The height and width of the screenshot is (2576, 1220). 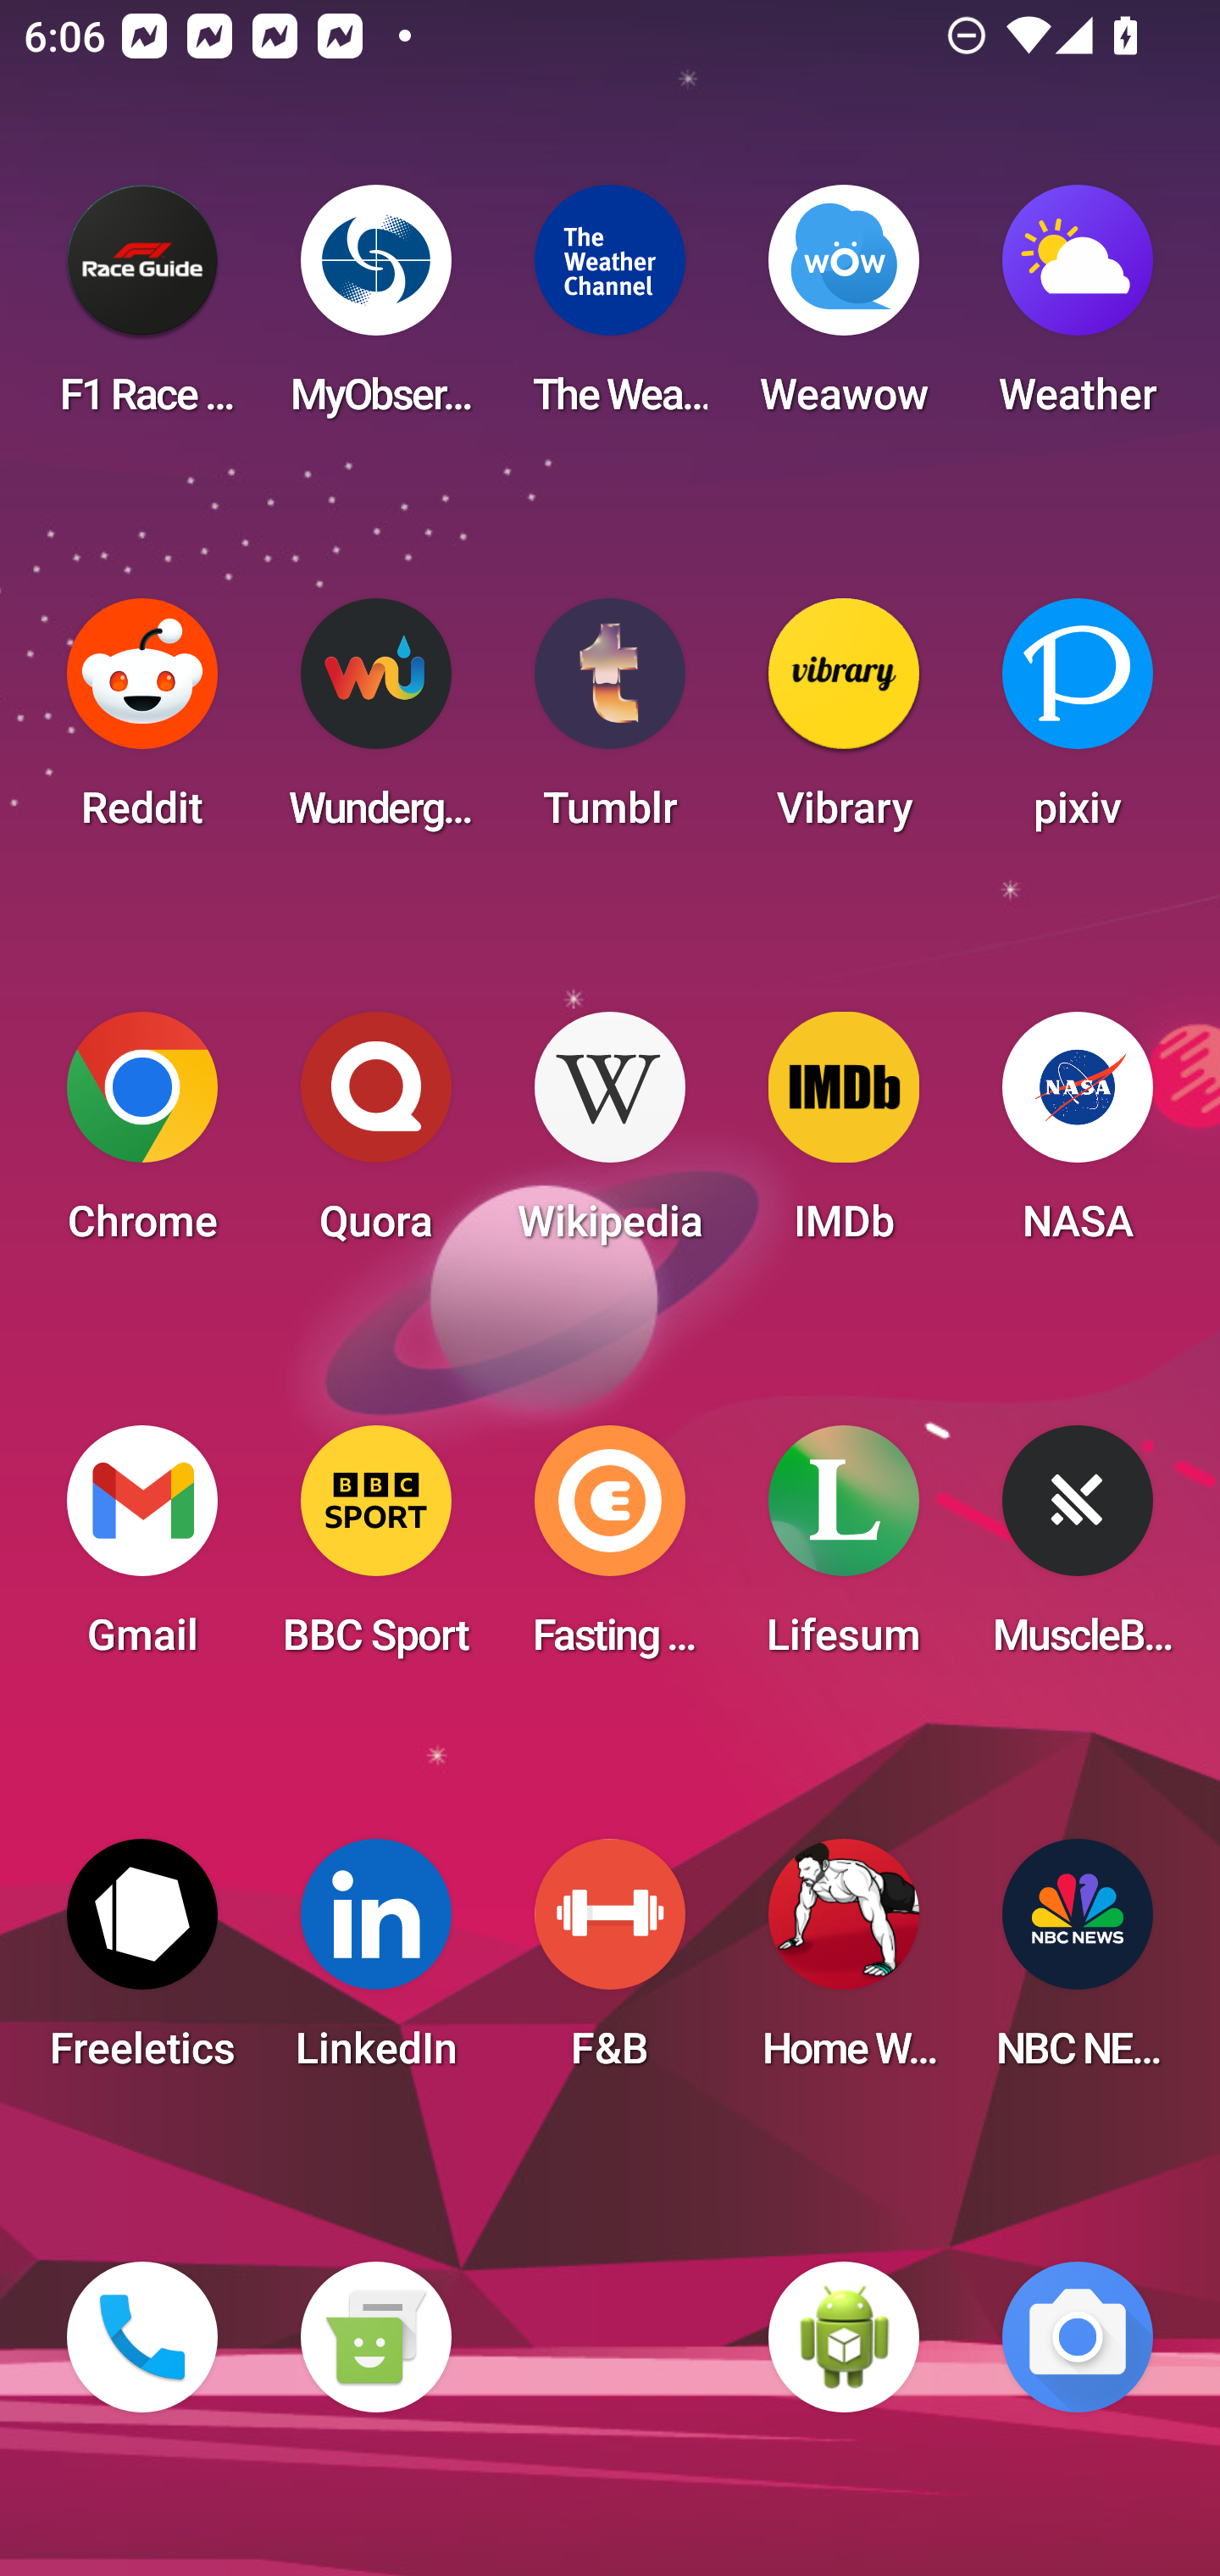 What do you see at coordinates (142, 1964) in the screenshot?
I see `Freeletics` at bounding box center [142, 1964].